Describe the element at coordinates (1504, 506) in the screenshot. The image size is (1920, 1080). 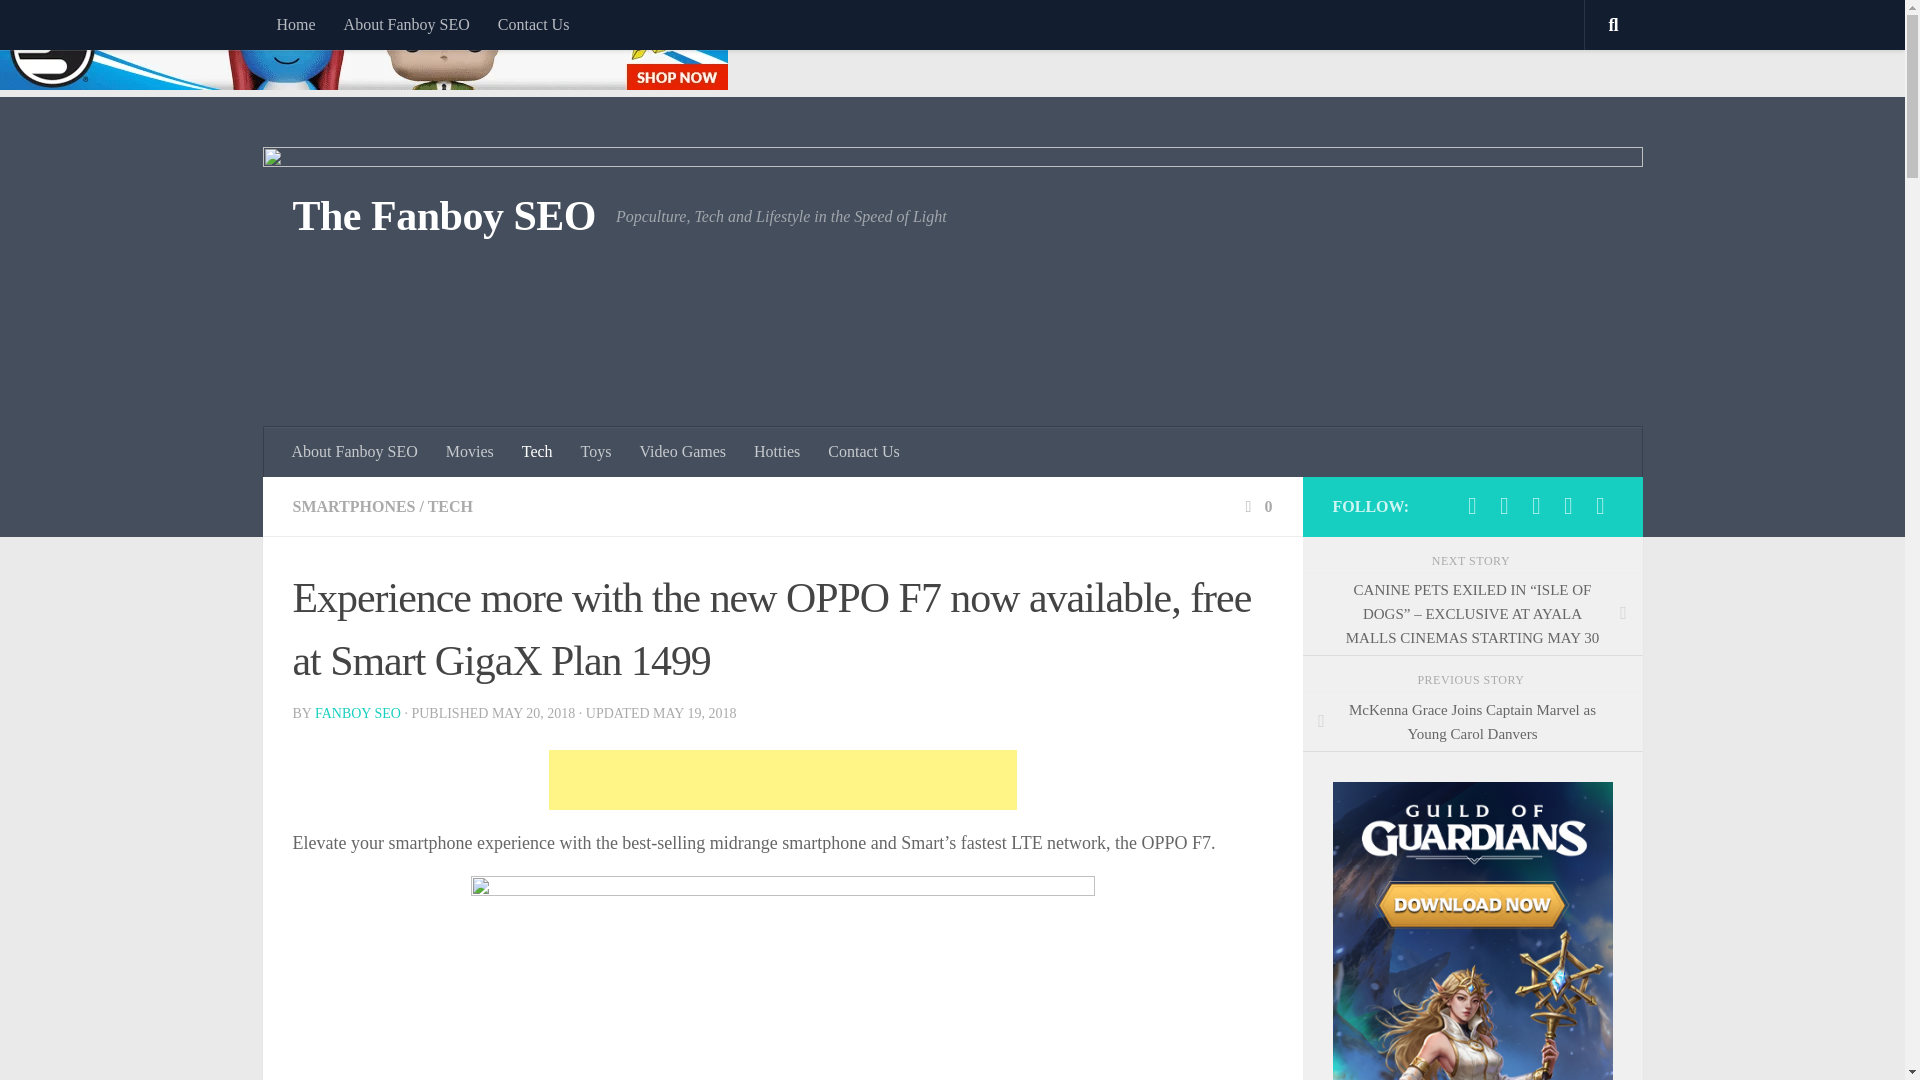
I see `Follow us on Twitter` at that location.